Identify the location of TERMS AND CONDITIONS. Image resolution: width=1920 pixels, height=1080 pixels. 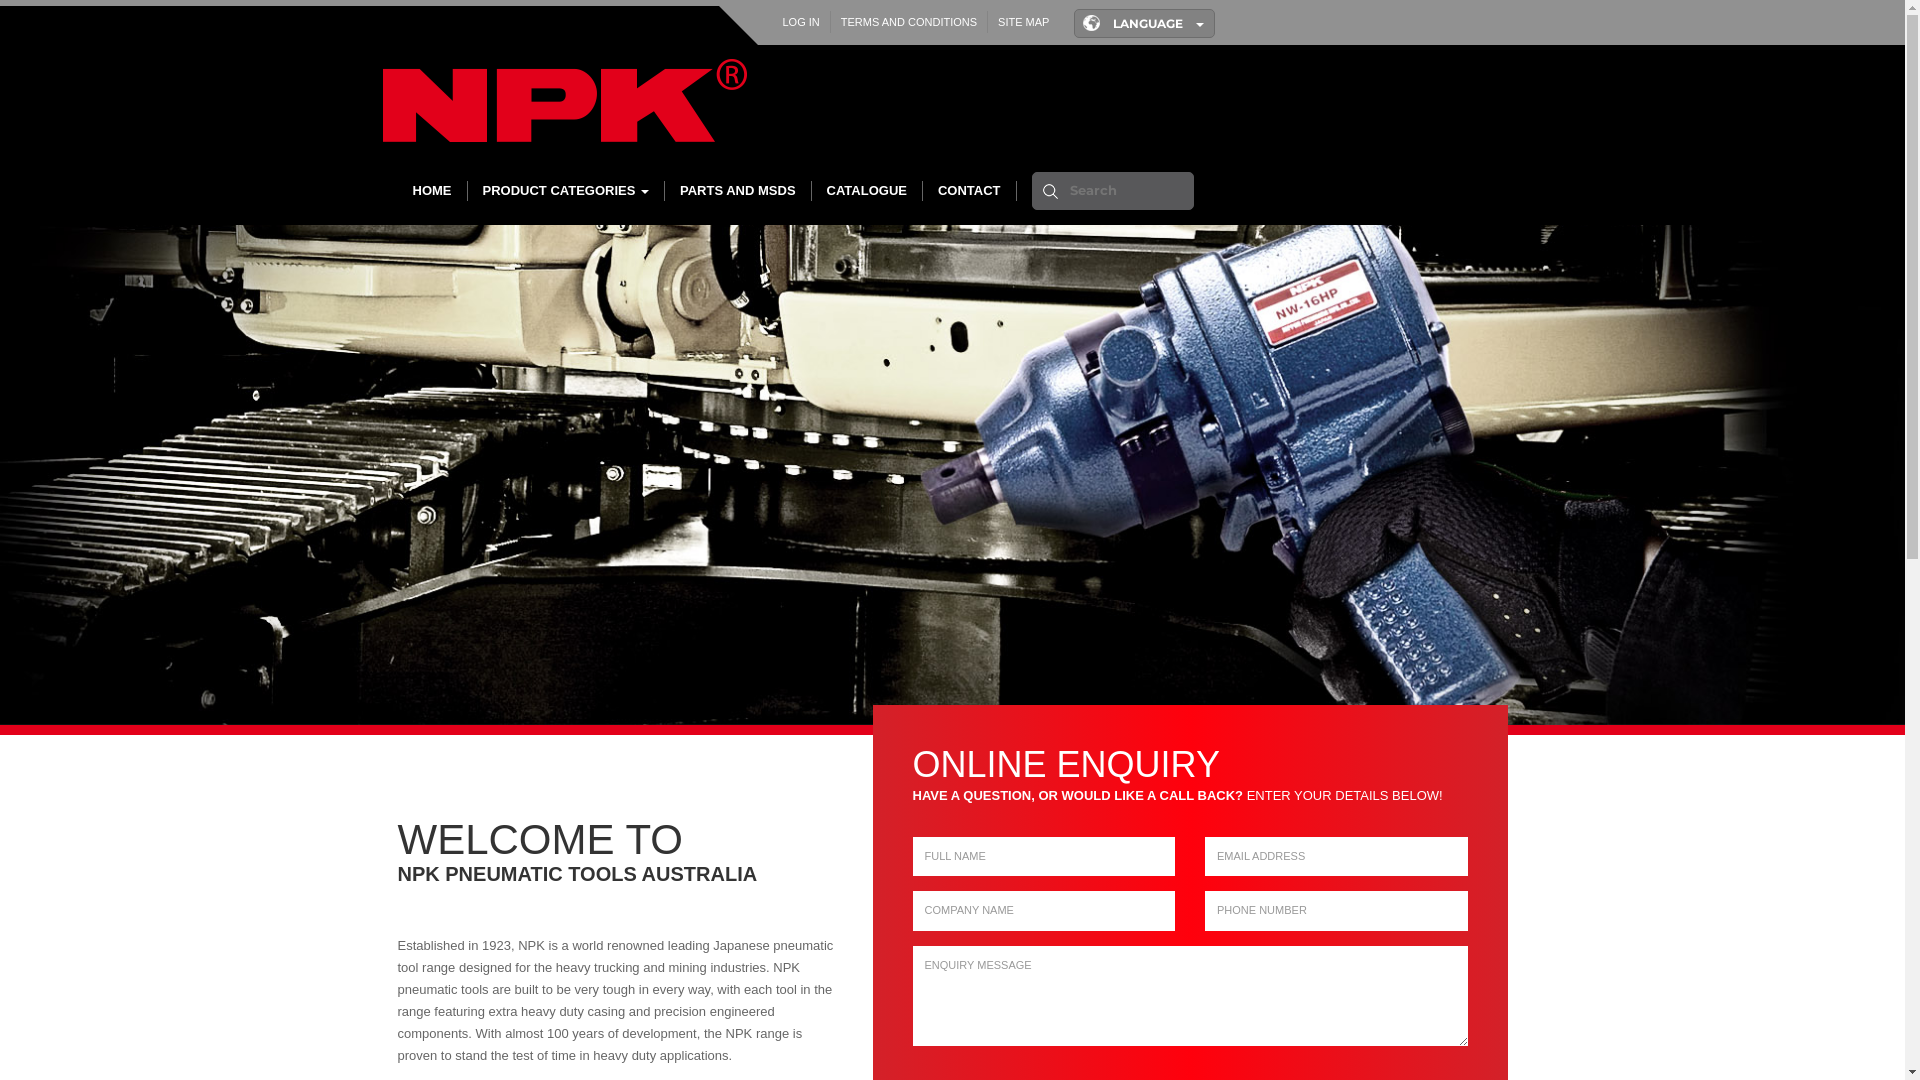
(908, 22).